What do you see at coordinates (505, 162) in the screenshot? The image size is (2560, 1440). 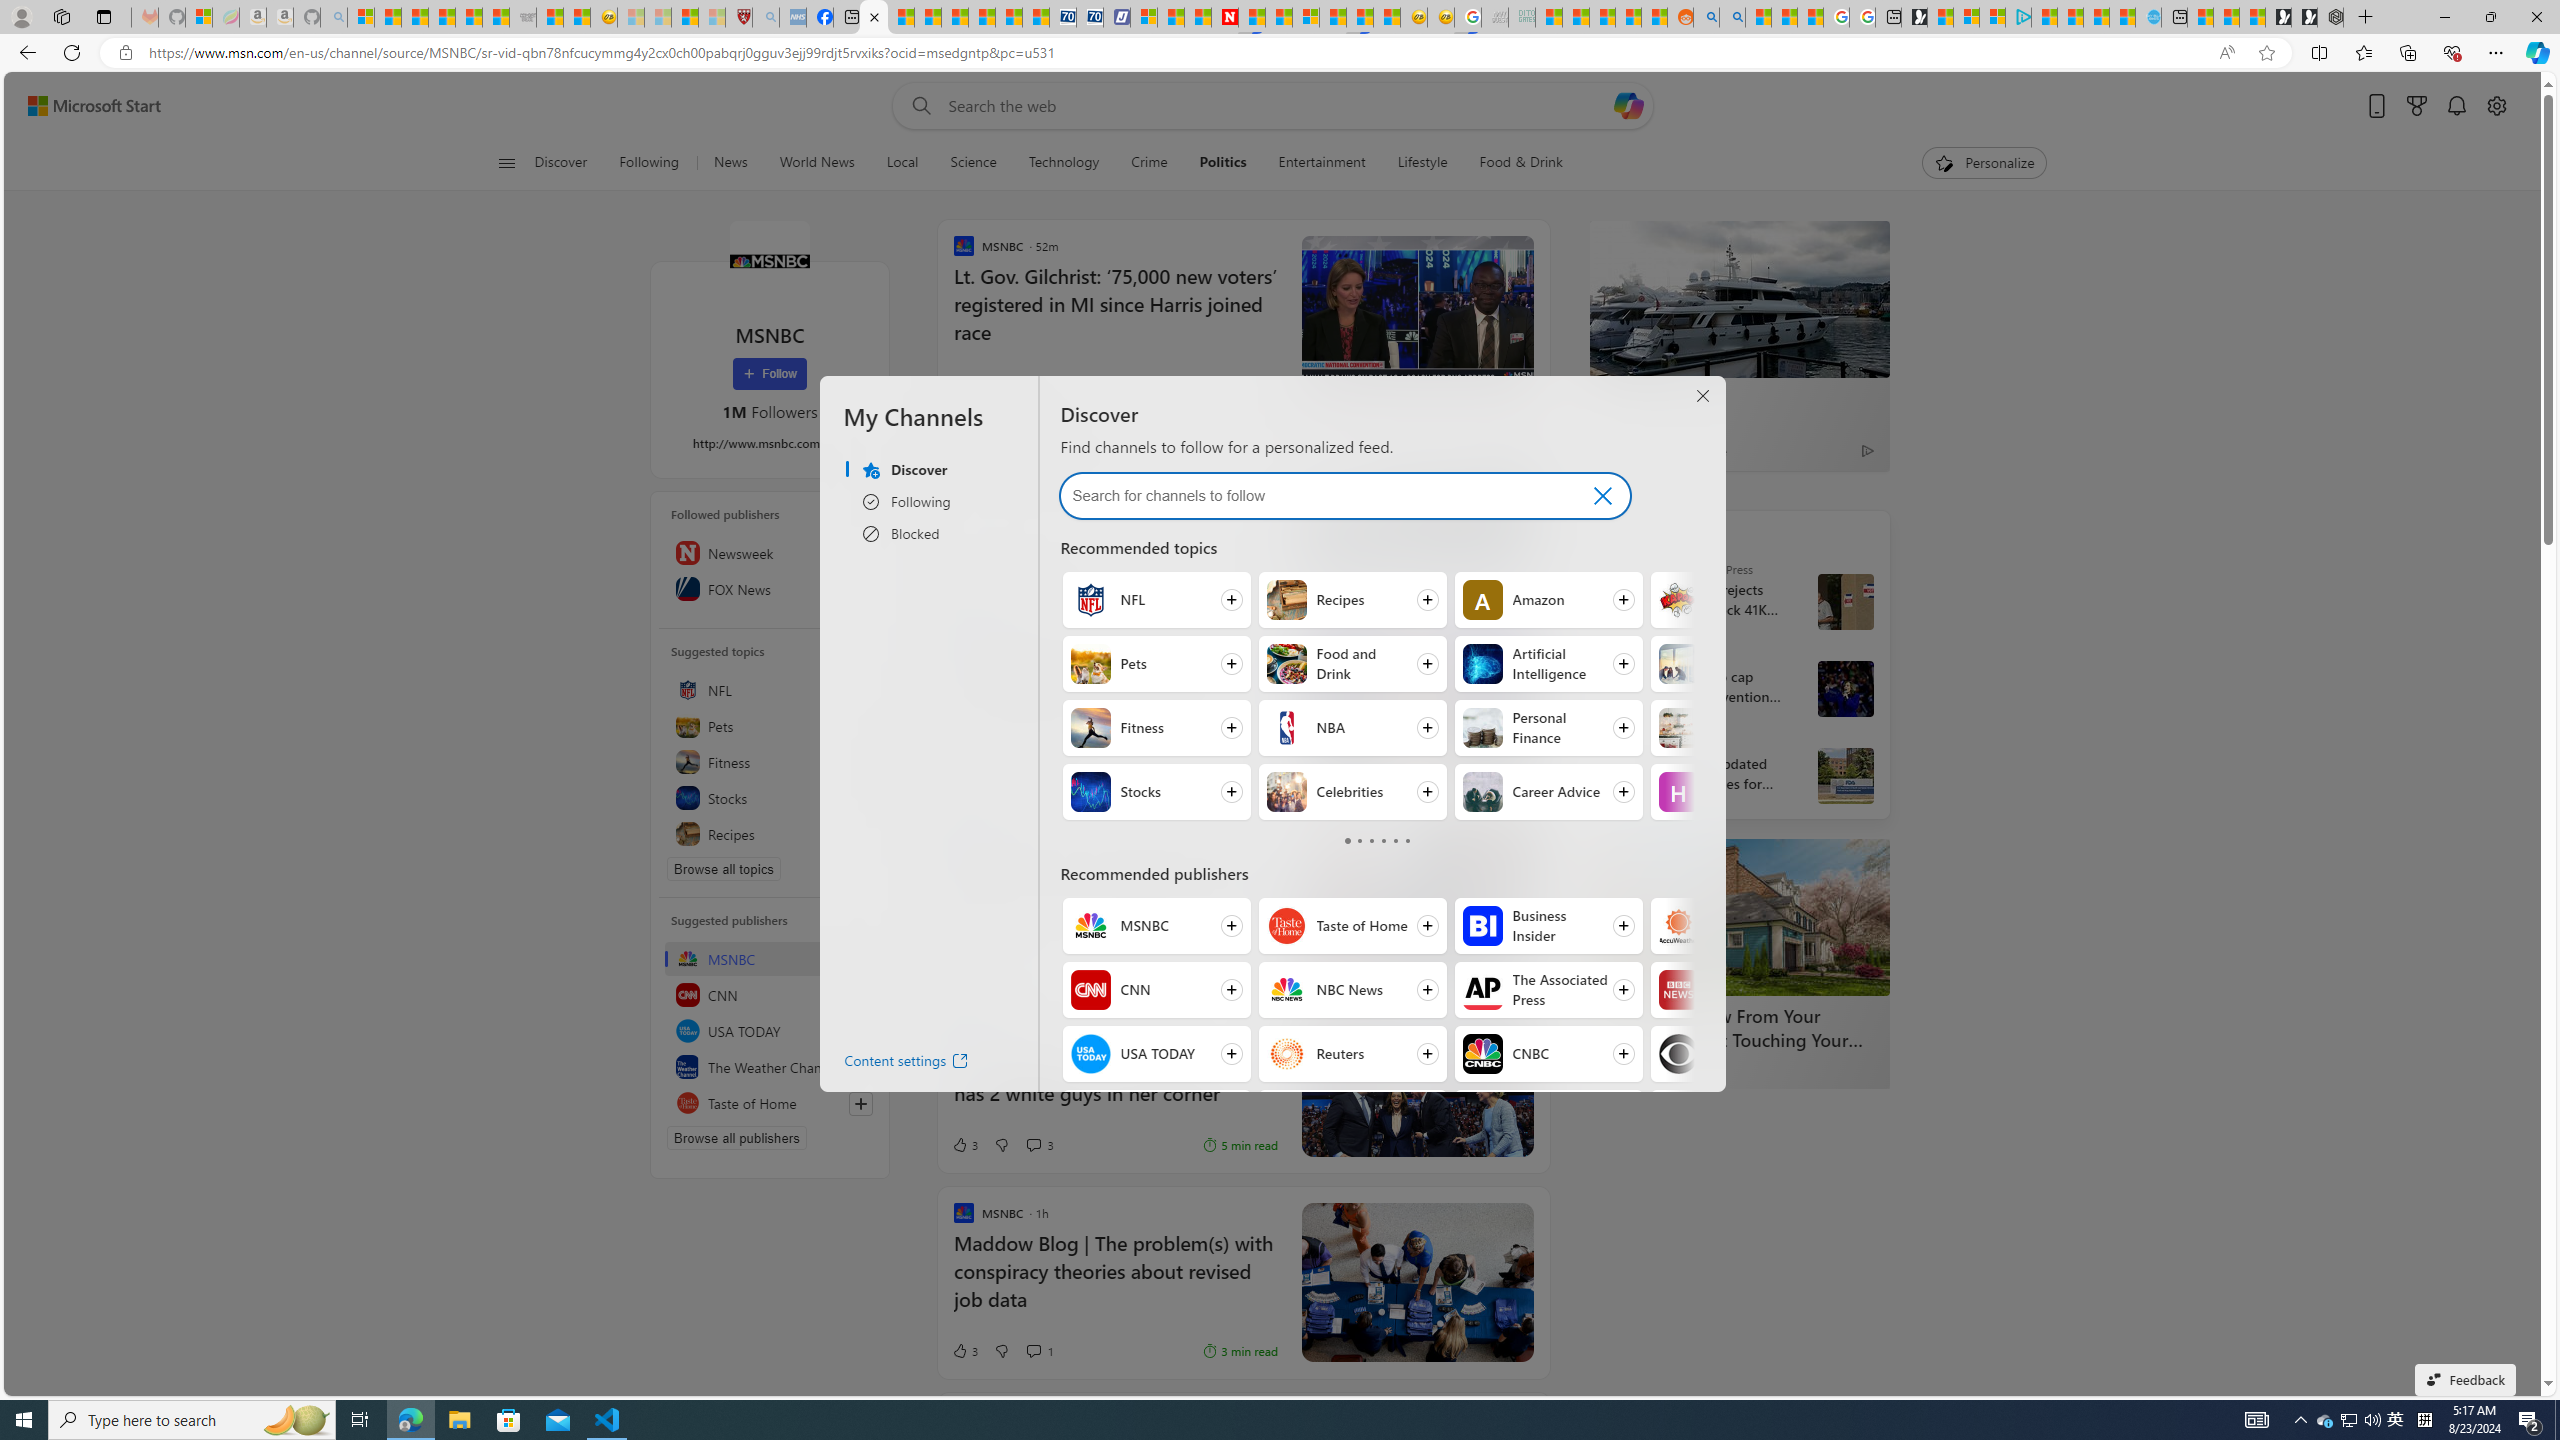 I see `Open navigation menu` at bounding box center [505, 162].